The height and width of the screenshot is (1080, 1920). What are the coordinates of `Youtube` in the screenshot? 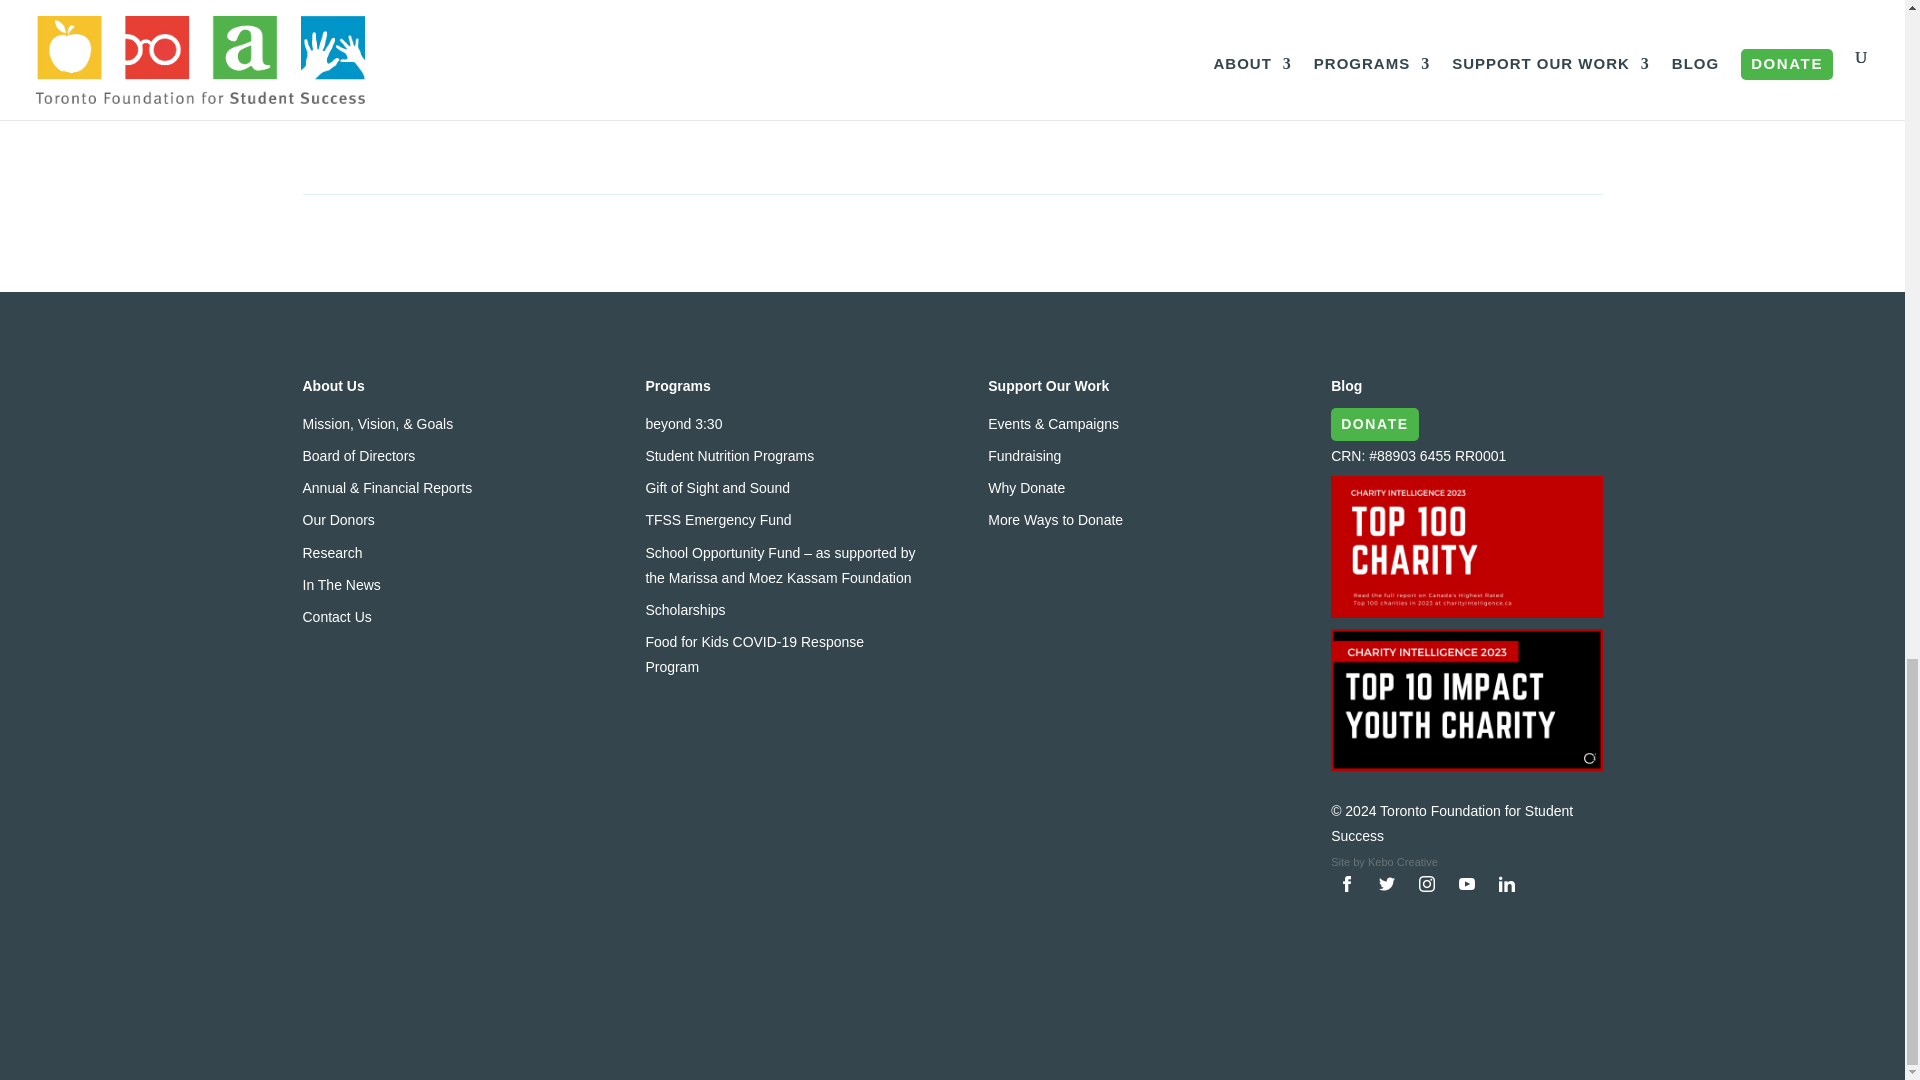 It's located at (1466, 890).